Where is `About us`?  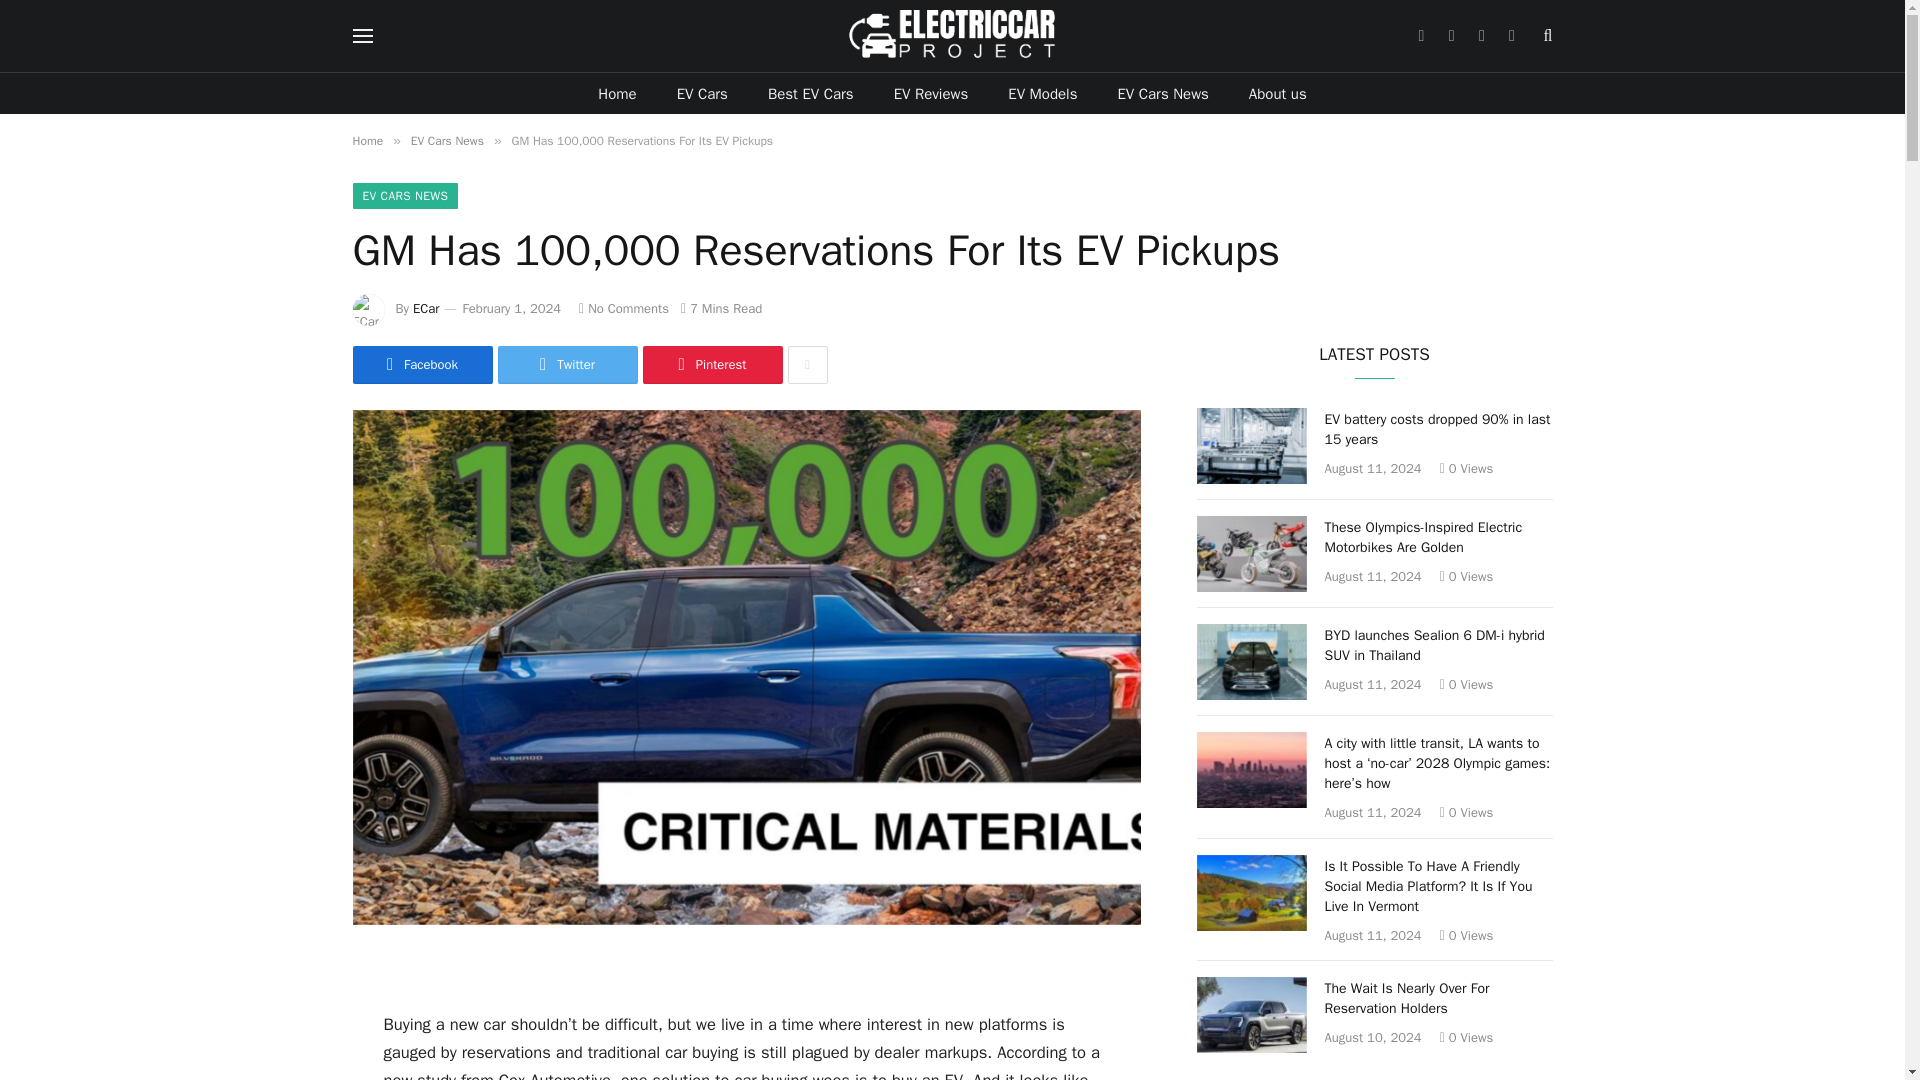
About us is located at coordinates (1277, 94).